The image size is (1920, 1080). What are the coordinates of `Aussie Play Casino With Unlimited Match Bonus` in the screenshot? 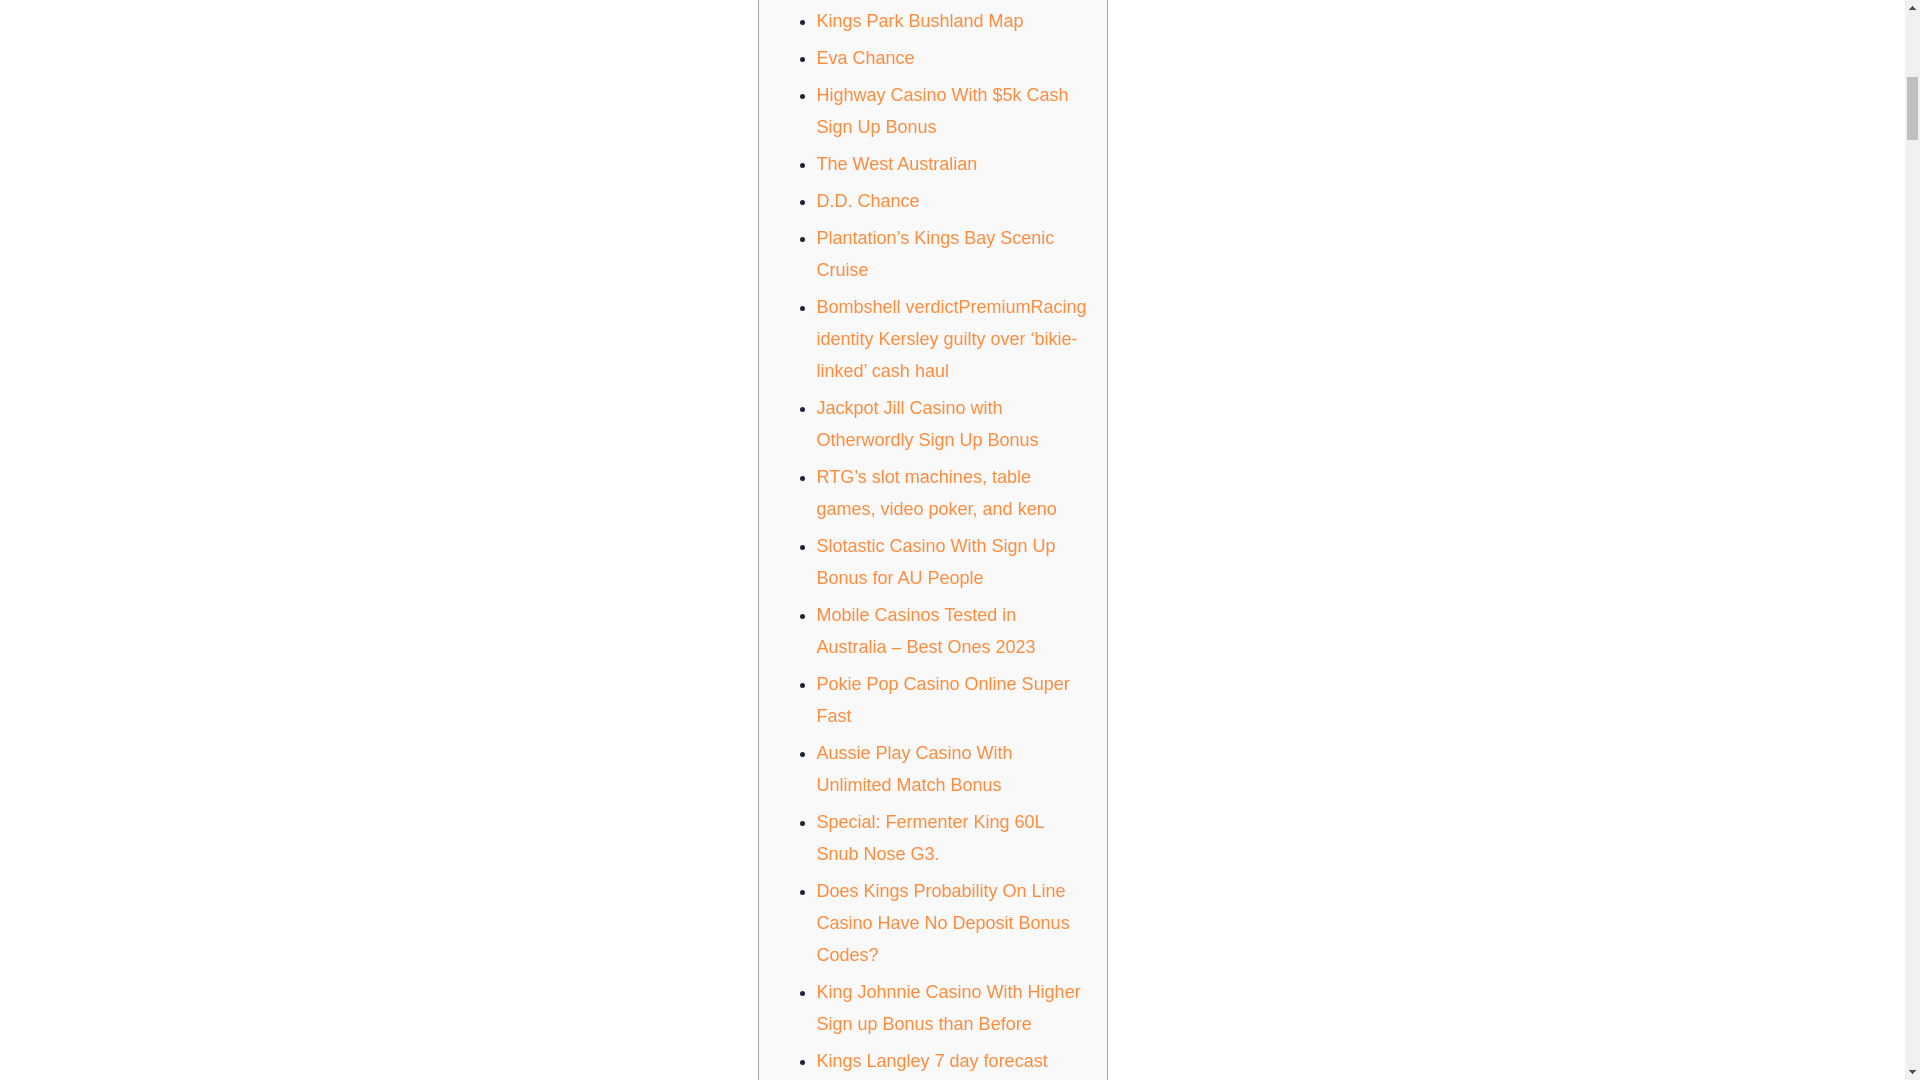 It's located at (914, 768).